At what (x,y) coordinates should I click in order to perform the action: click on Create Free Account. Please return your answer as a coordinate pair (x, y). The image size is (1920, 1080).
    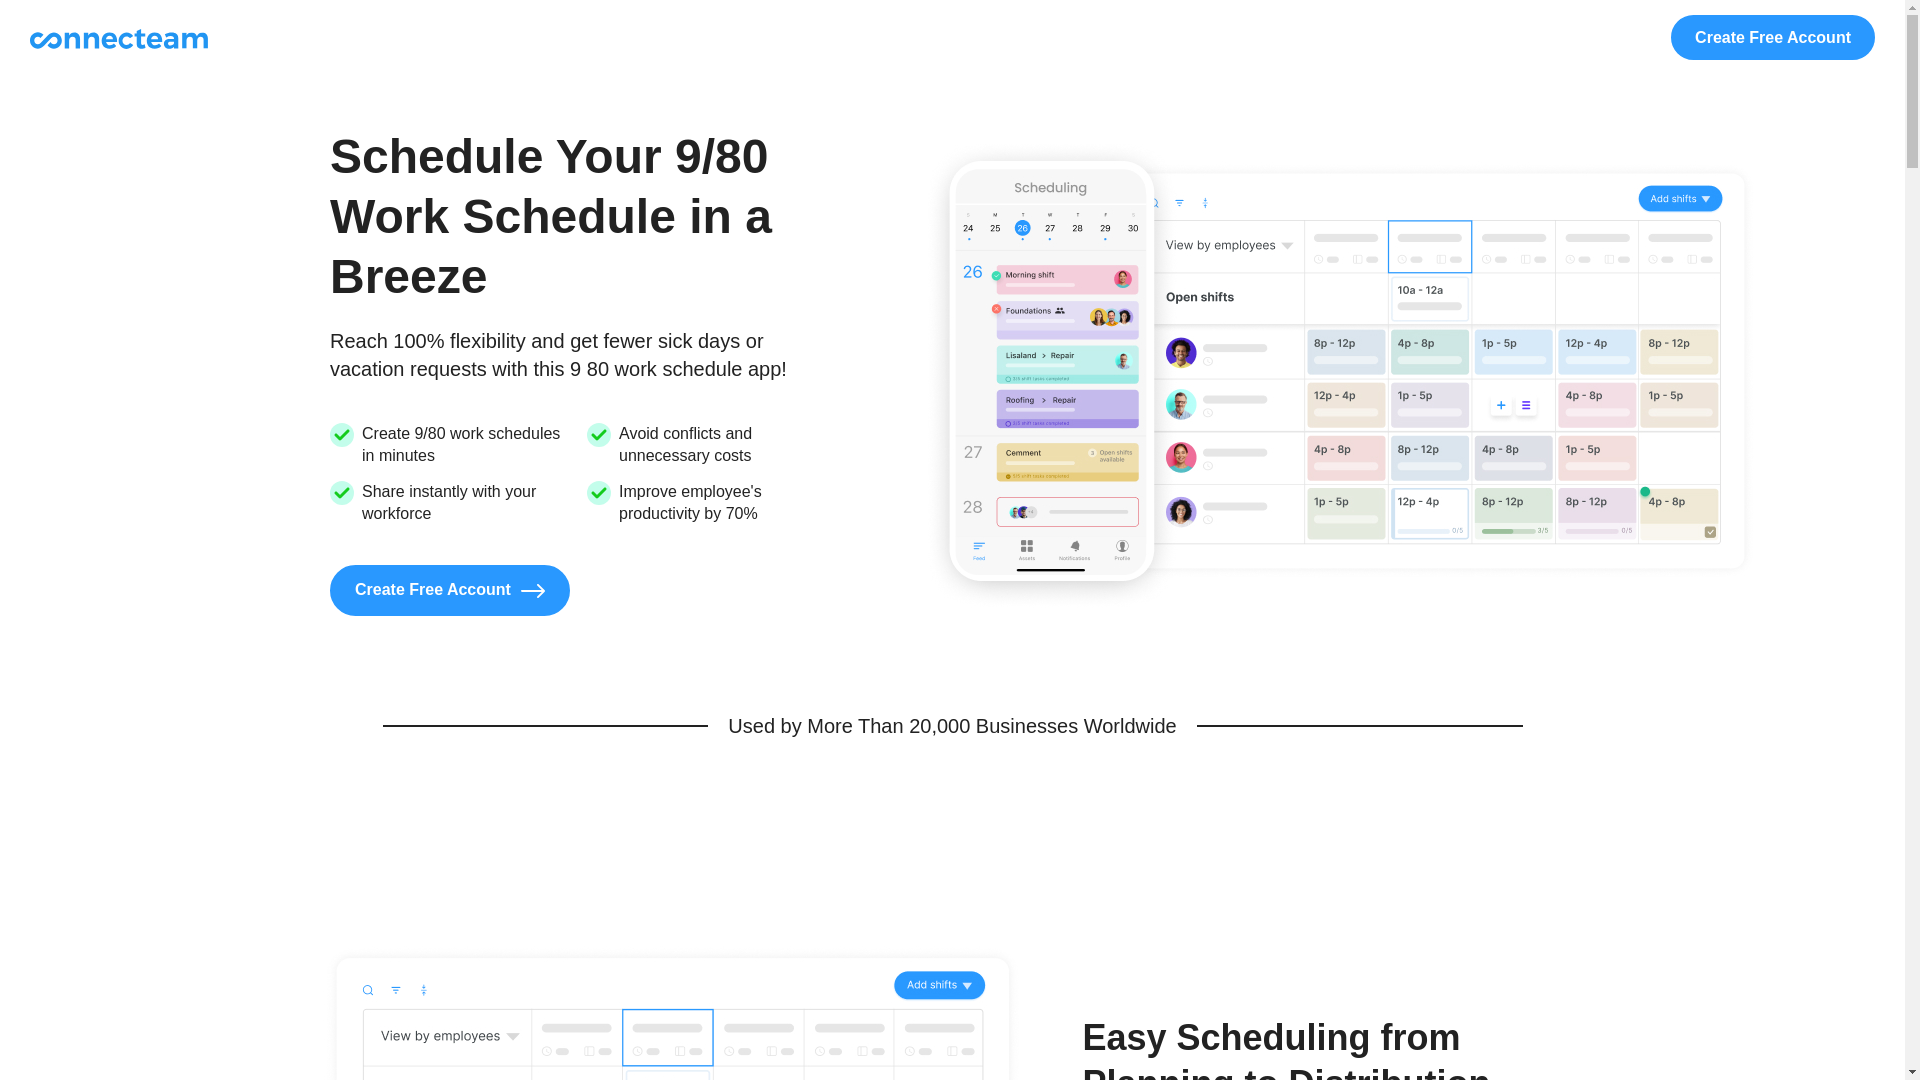
    Looking at the image, I should click on (1772, 38).